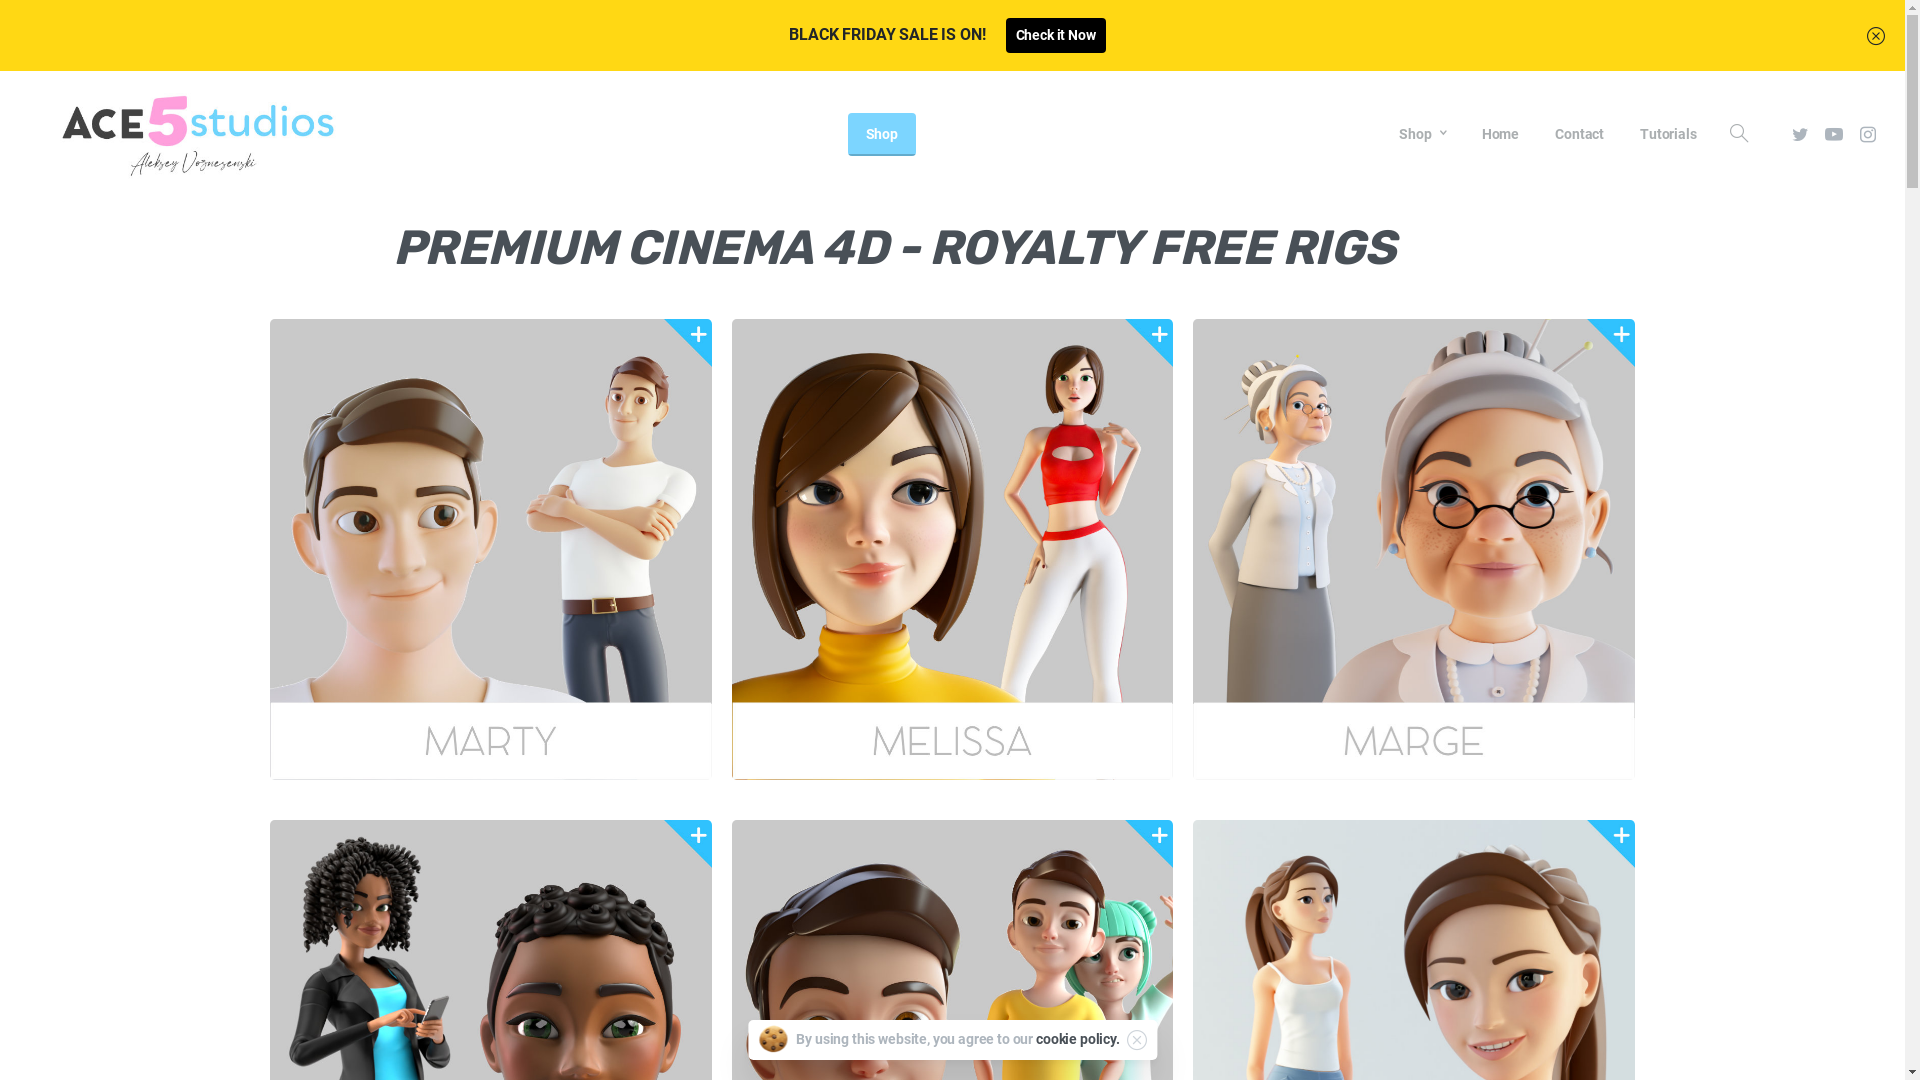 The width and height of the screenshot is (1920, 1080). What do you see at coordinates (1078, 1039) in the screenshot?
I see `cookie policy.` at bounding box center [1078, 1039].